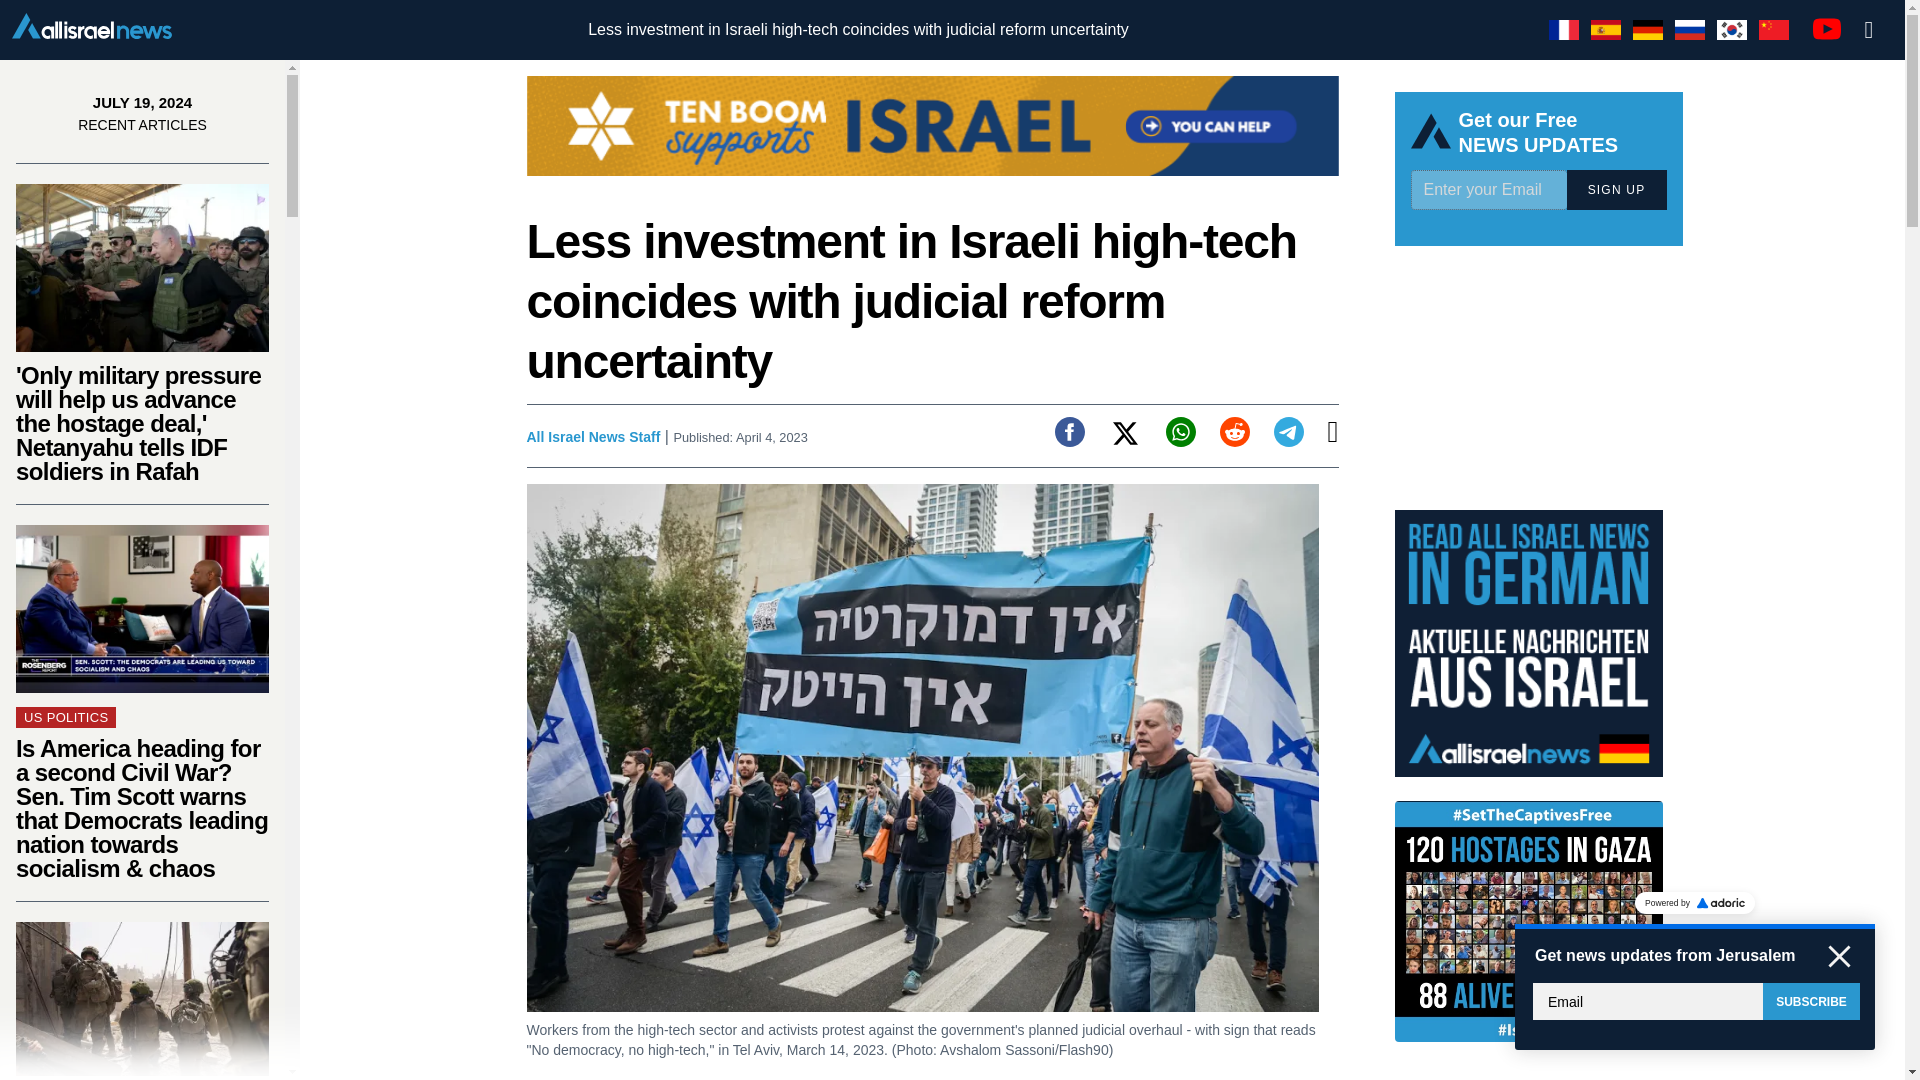  I want to click on Korean, so click(1732, 30).